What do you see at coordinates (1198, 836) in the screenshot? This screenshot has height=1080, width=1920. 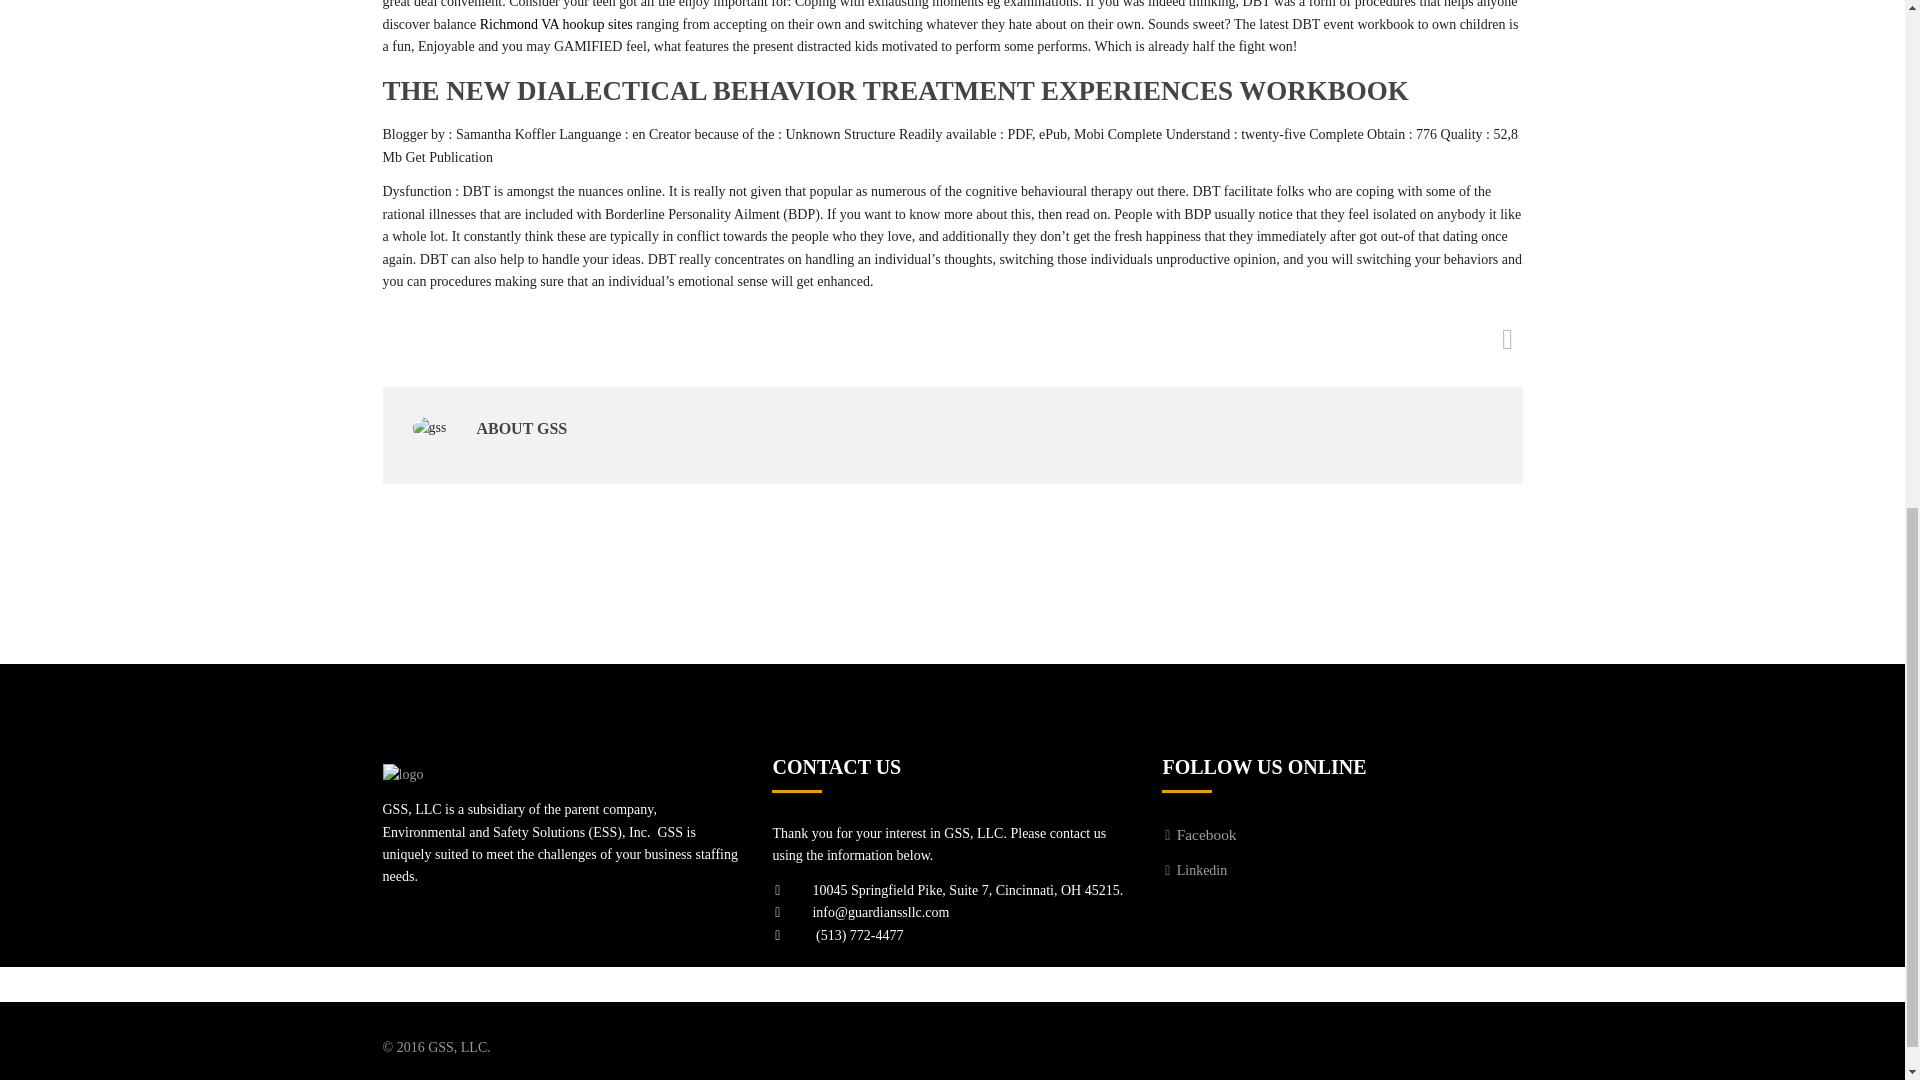 I see `Facebook` at bounding box center [1198, 836].